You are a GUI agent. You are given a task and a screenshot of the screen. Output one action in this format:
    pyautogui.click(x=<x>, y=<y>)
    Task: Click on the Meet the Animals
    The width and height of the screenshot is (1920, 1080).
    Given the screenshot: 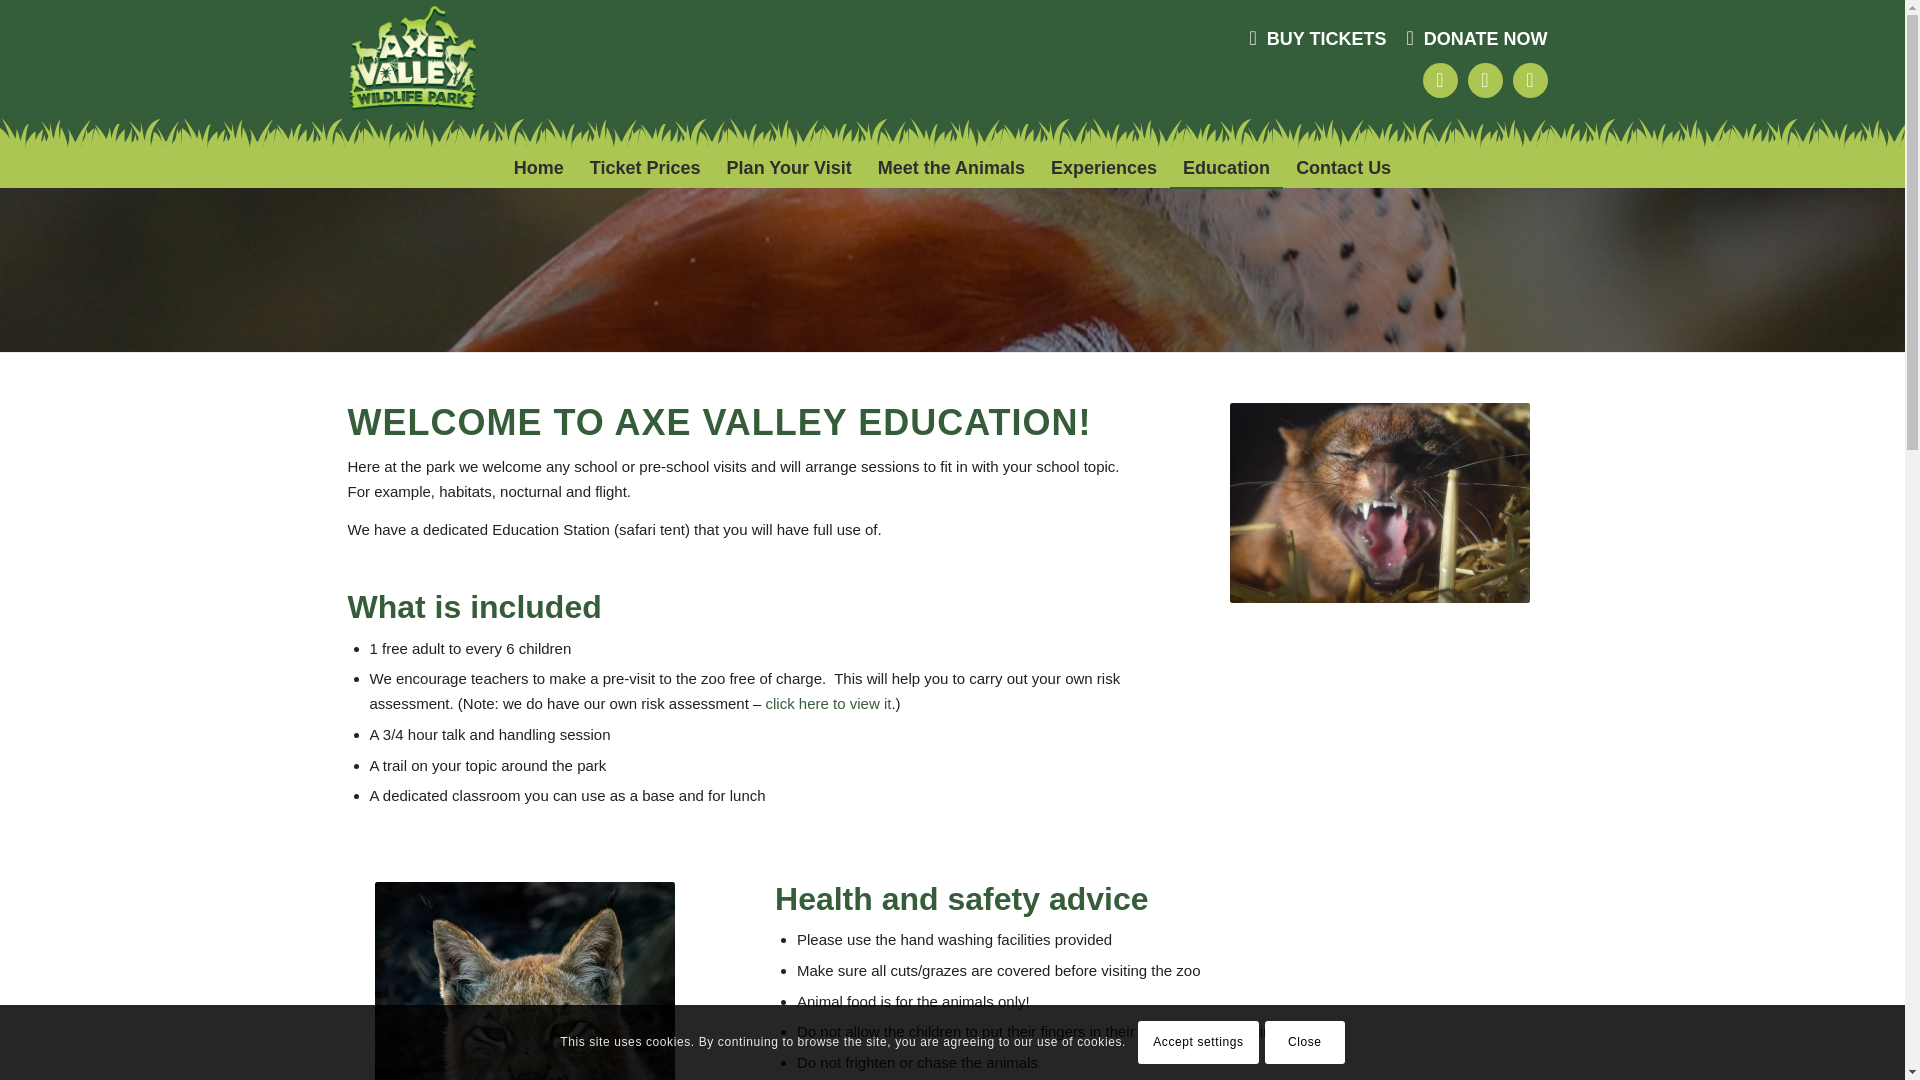 What is the action you would take?
    pyautogui.click(x=952, y=167)
    